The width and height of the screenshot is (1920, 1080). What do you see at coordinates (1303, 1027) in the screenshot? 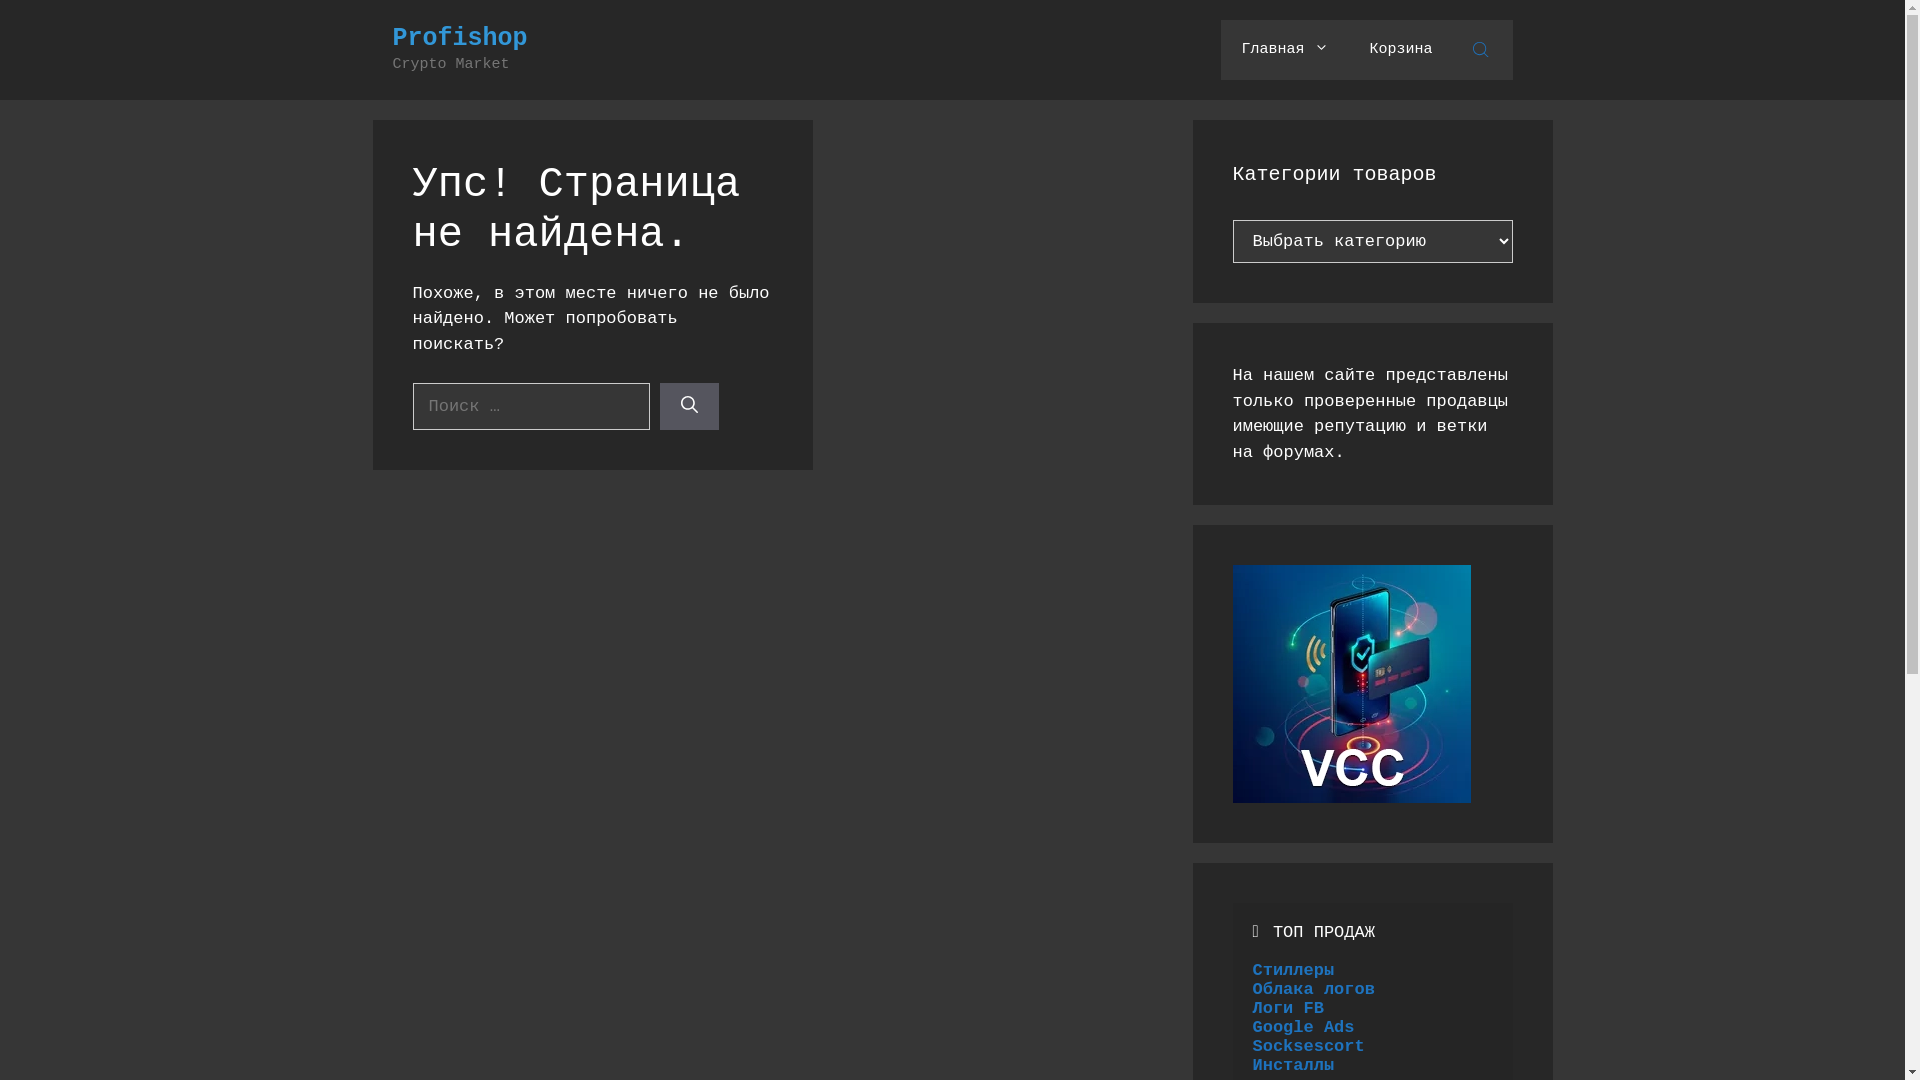
I see `Google Ads` at bounding box center [1303, 1027].